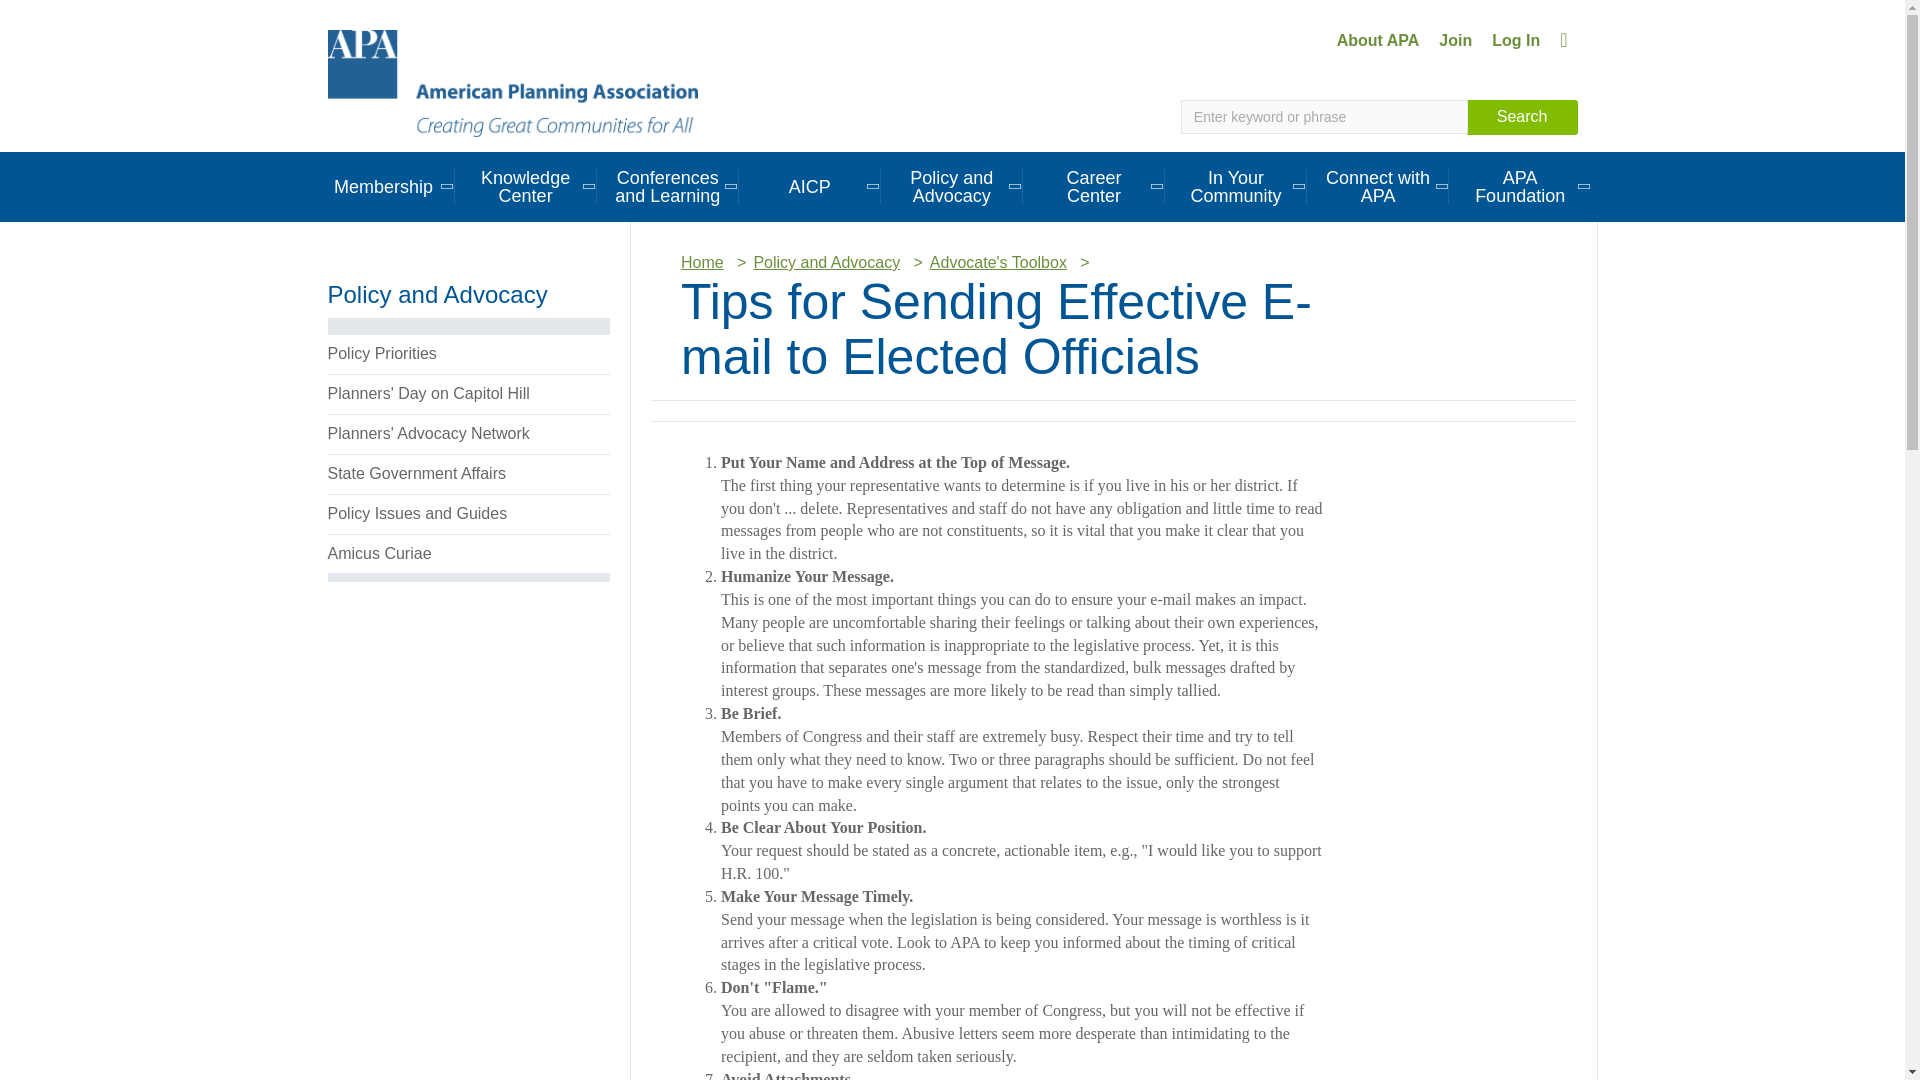 This screenshot has height=1080, width=1920. I want to click on Career Center, so click(1094, 186).